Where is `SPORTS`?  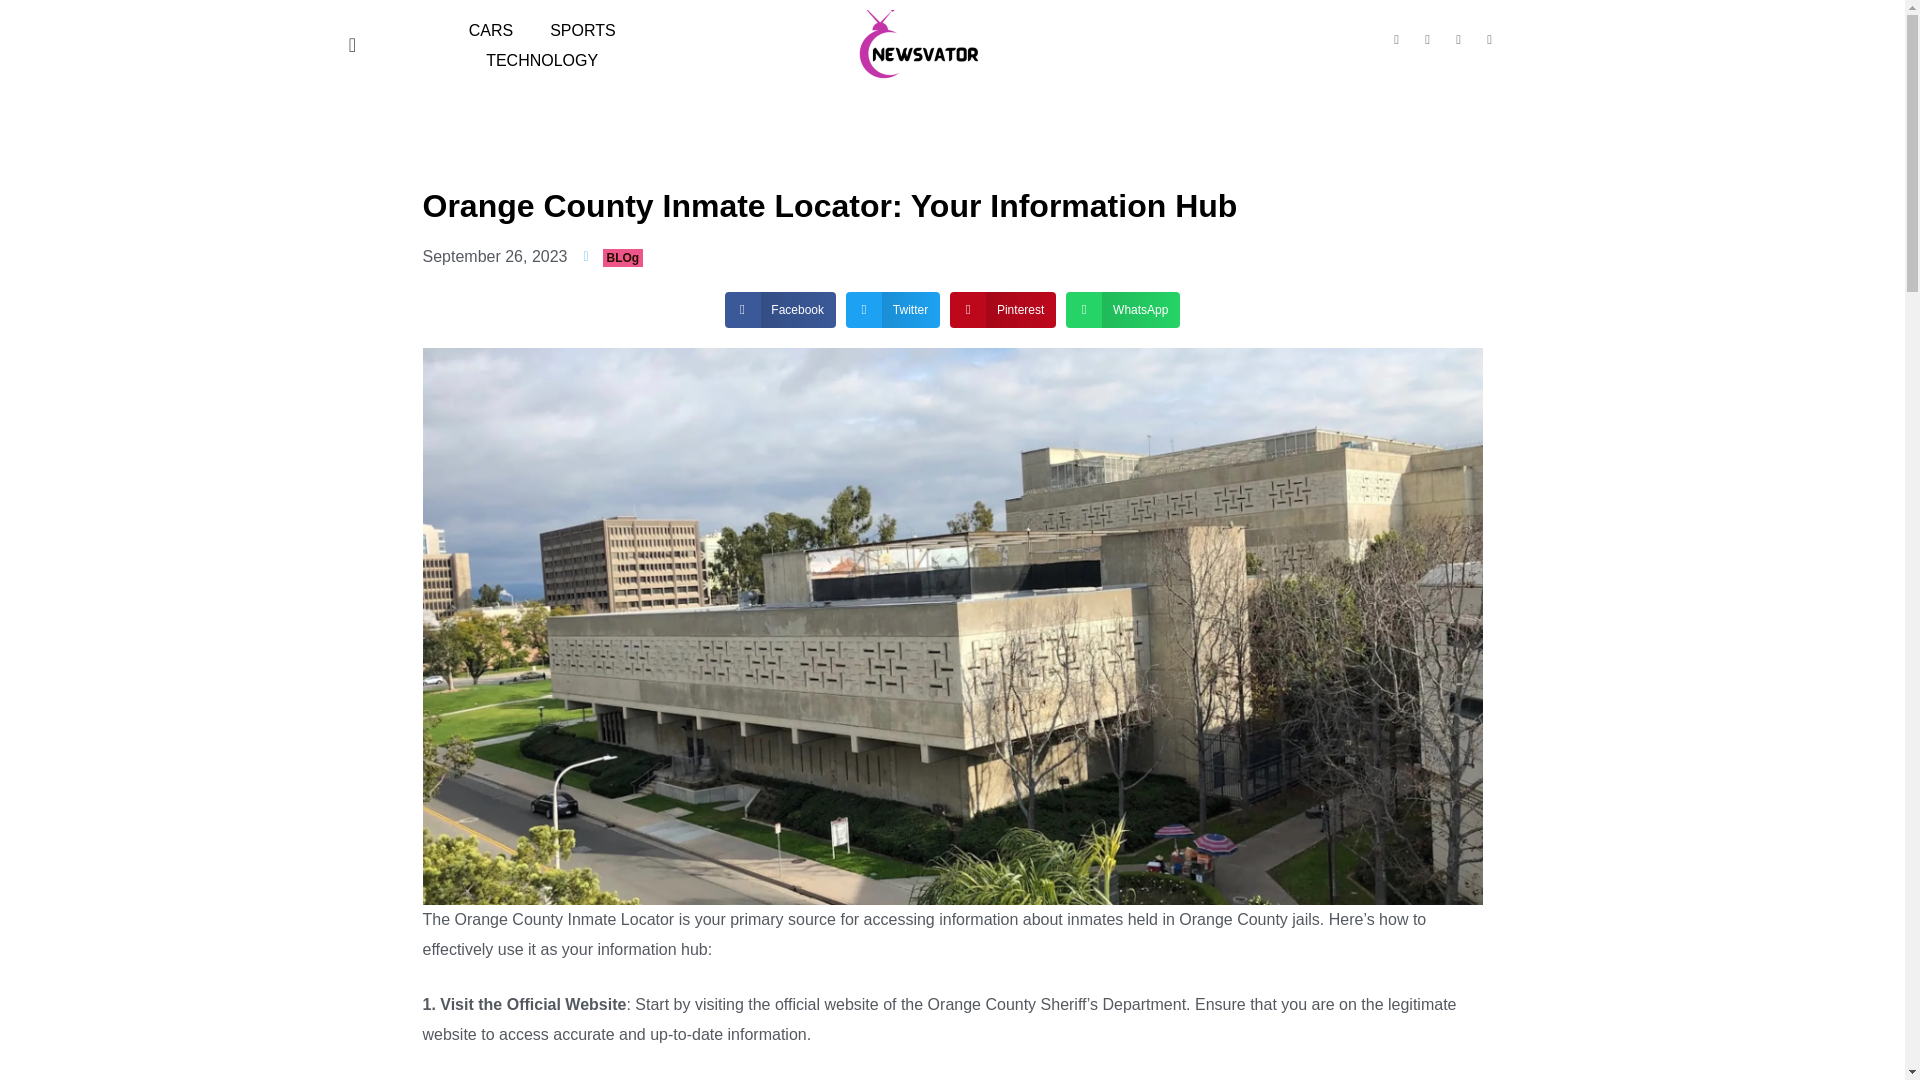
SPORTS is located at coordinates (572, 31).